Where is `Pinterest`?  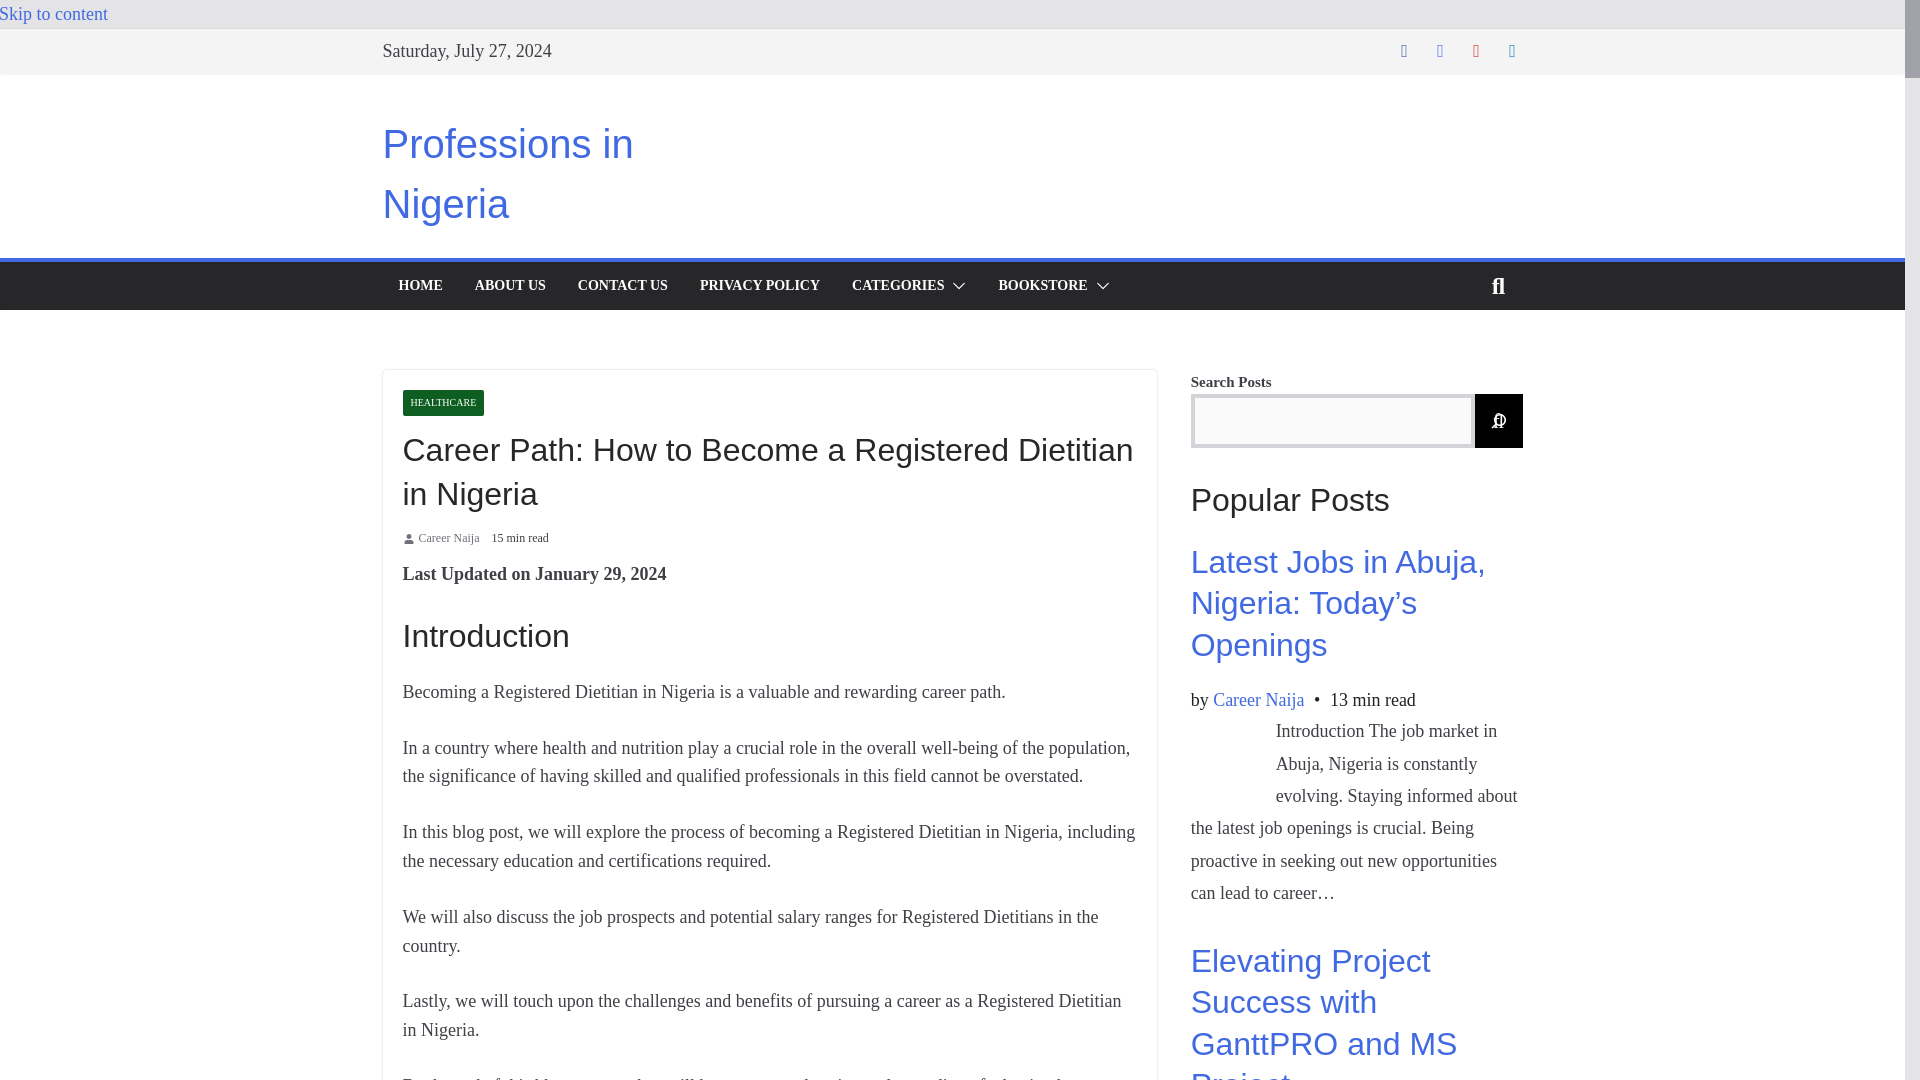
Pinterest is located at coordinates (1476, 50).